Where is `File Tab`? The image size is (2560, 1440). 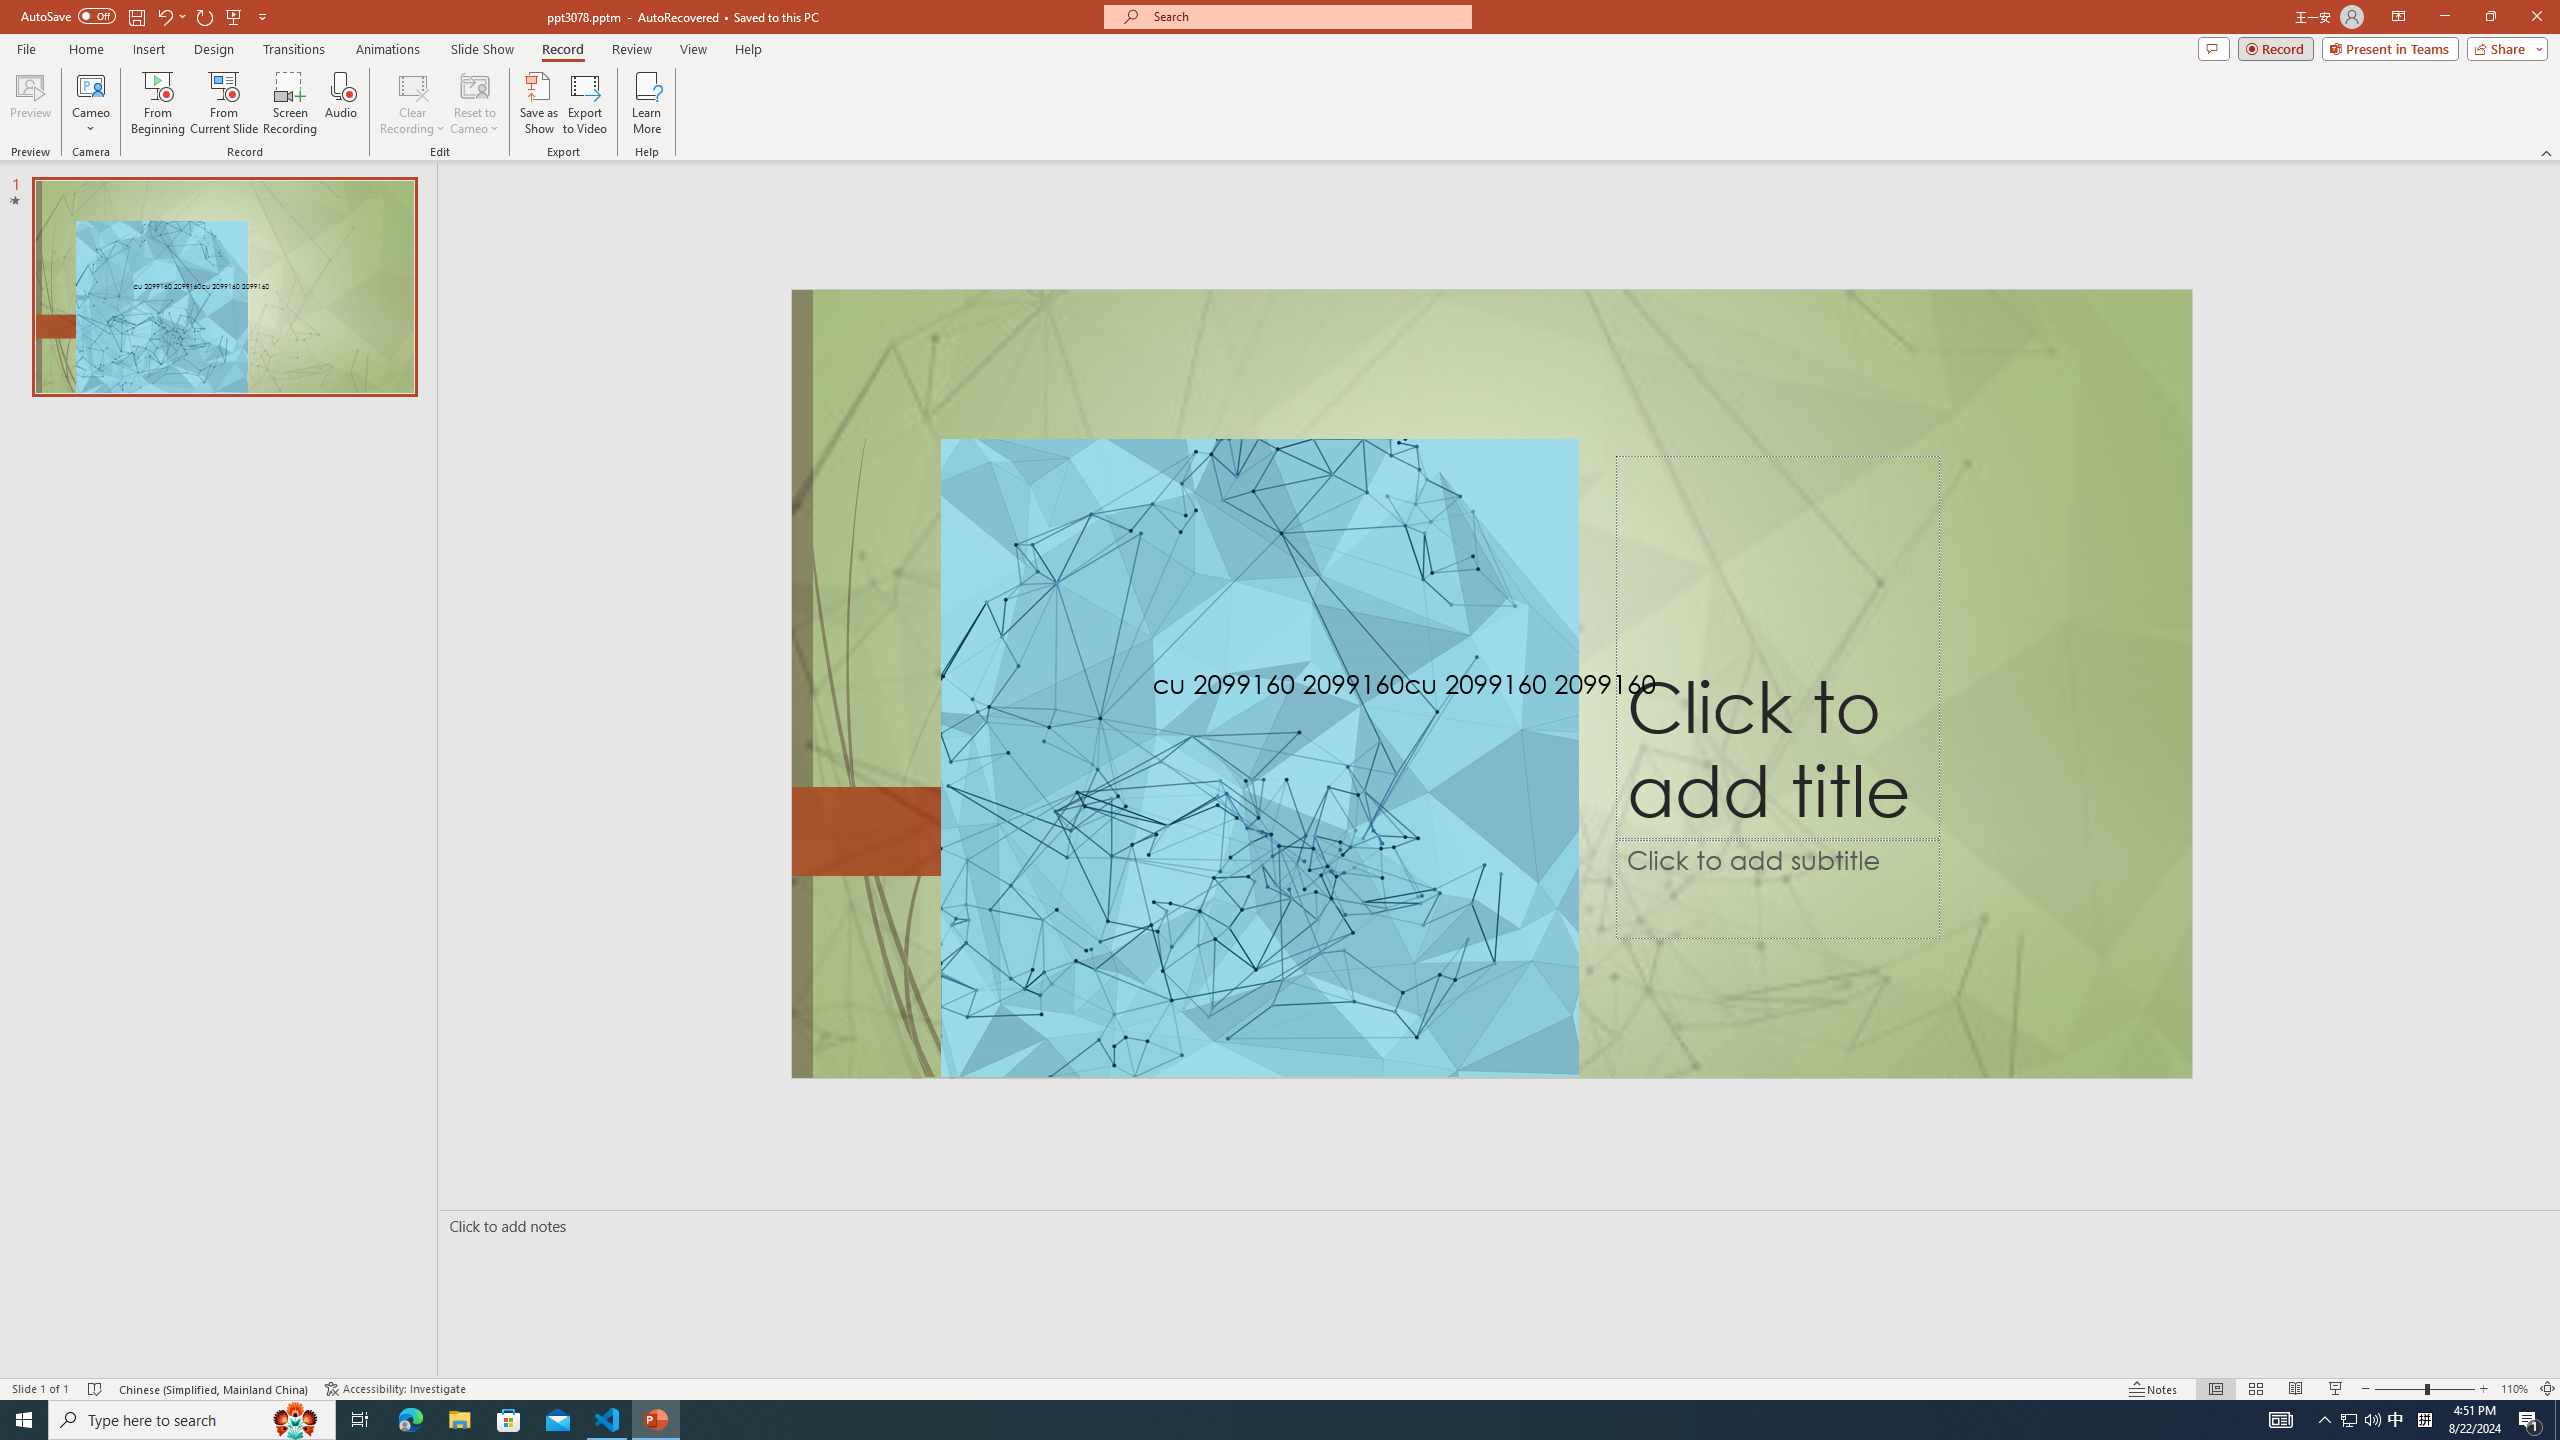
File Tab is located at coordinates (26, 48).